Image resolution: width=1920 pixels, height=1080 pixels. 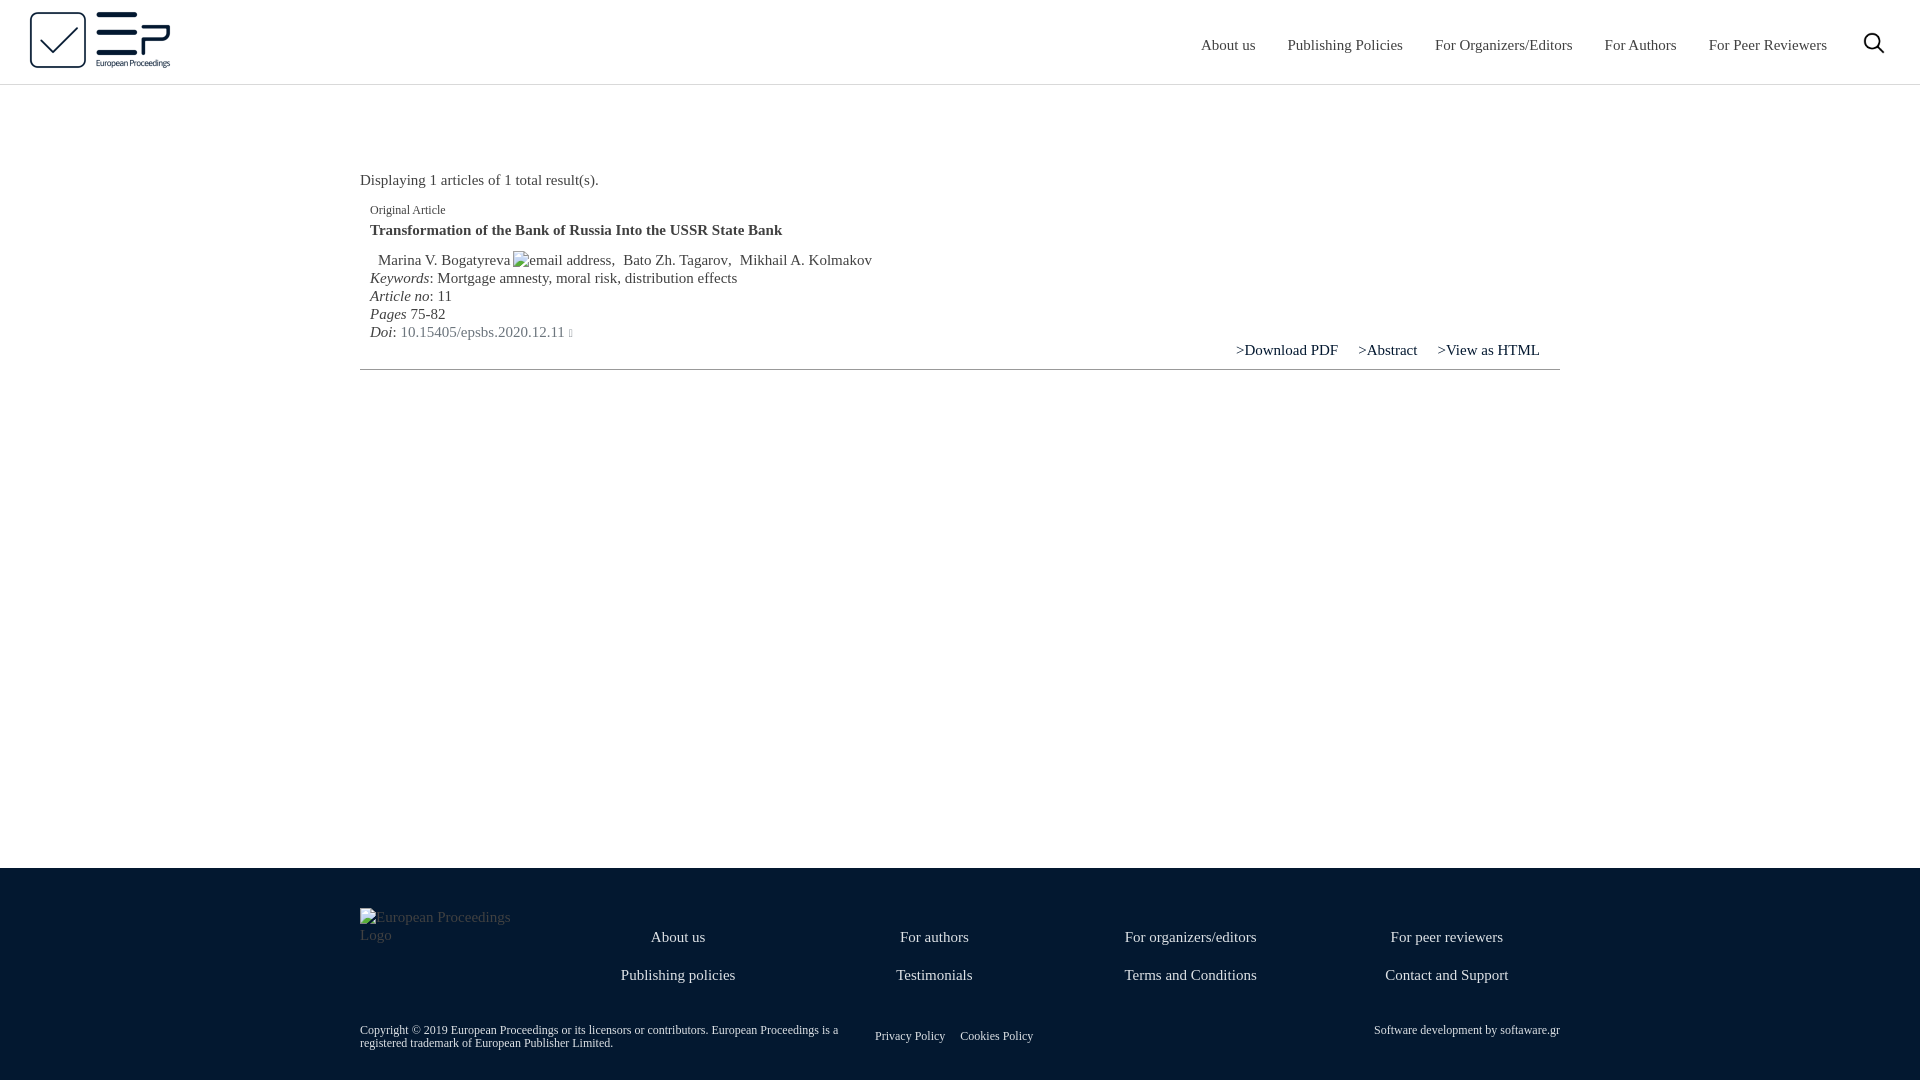 What do you see at coordinates (1446, 936) in the screenshot?
I see `For peer reviewers` at bounding box center [1446, 936].